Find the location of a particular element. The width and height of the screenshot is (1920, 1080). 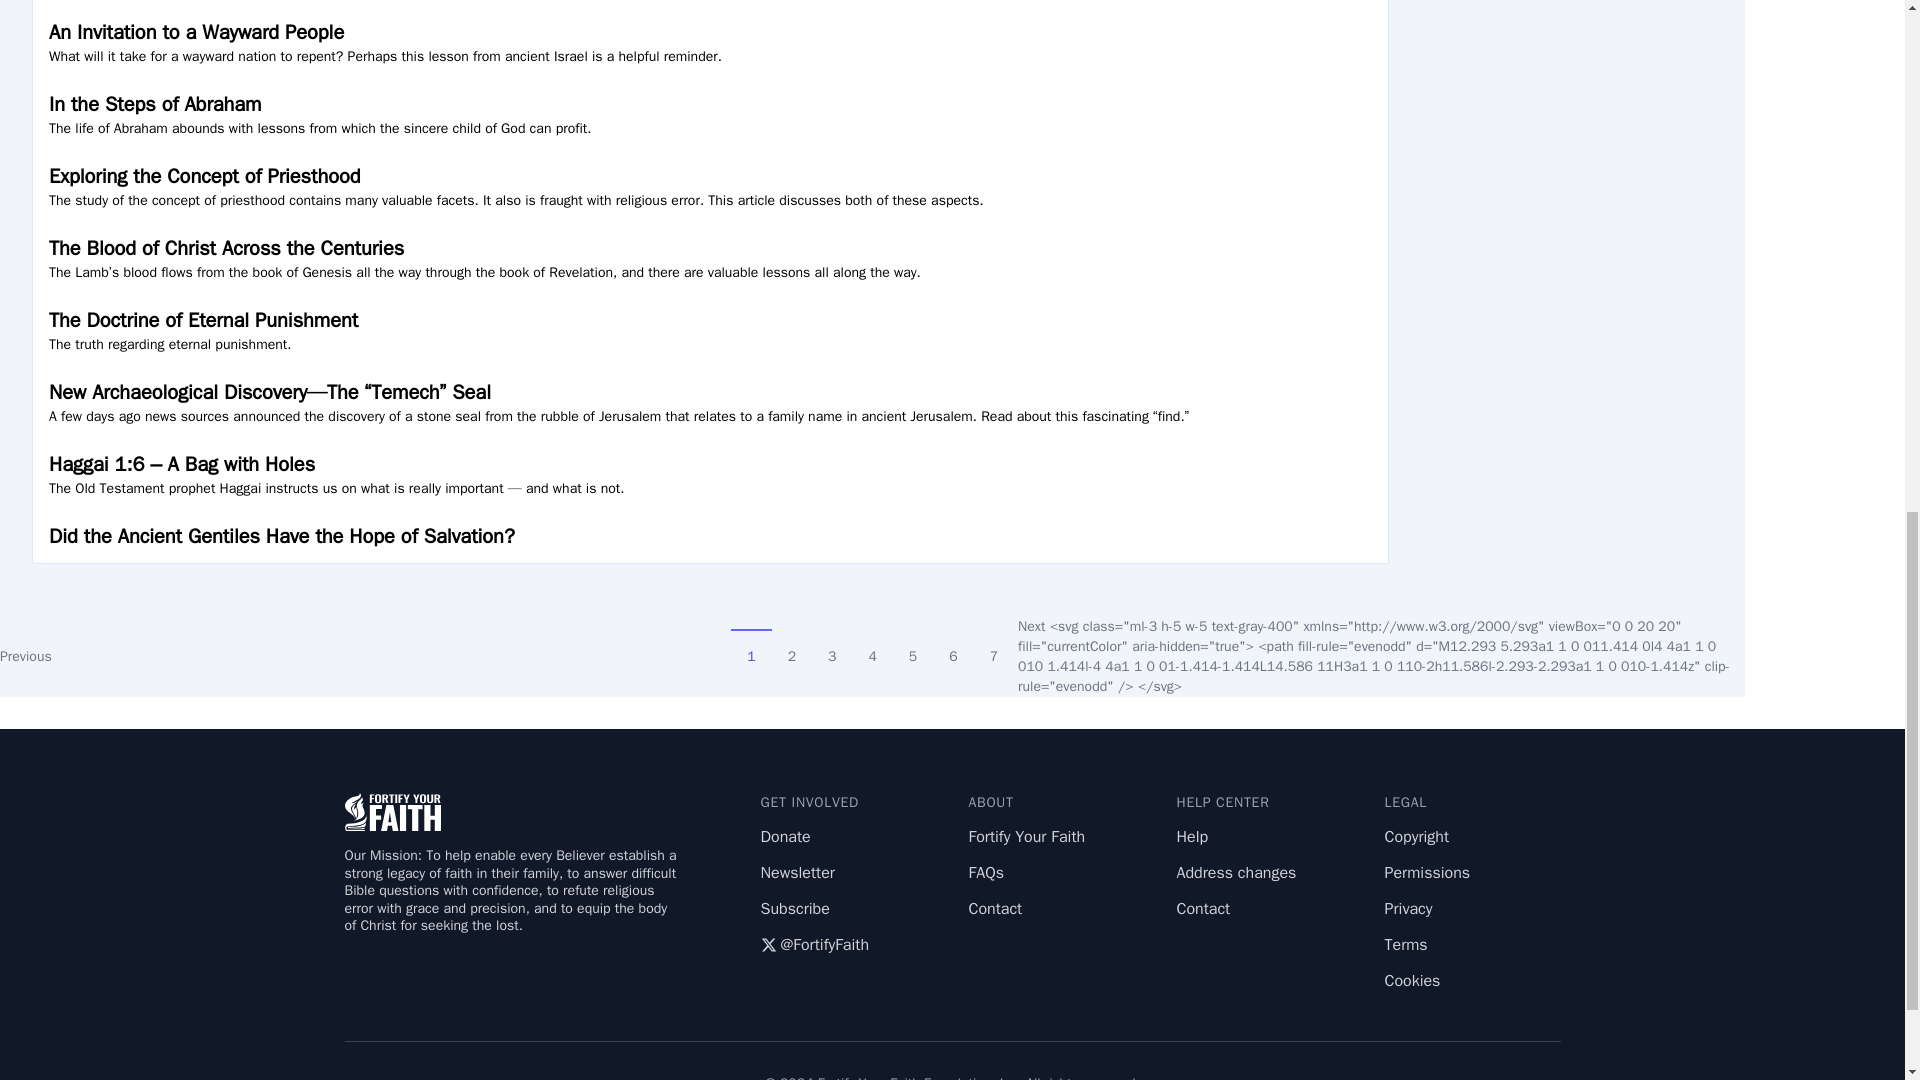

4 is located at coordinates (872, 646).